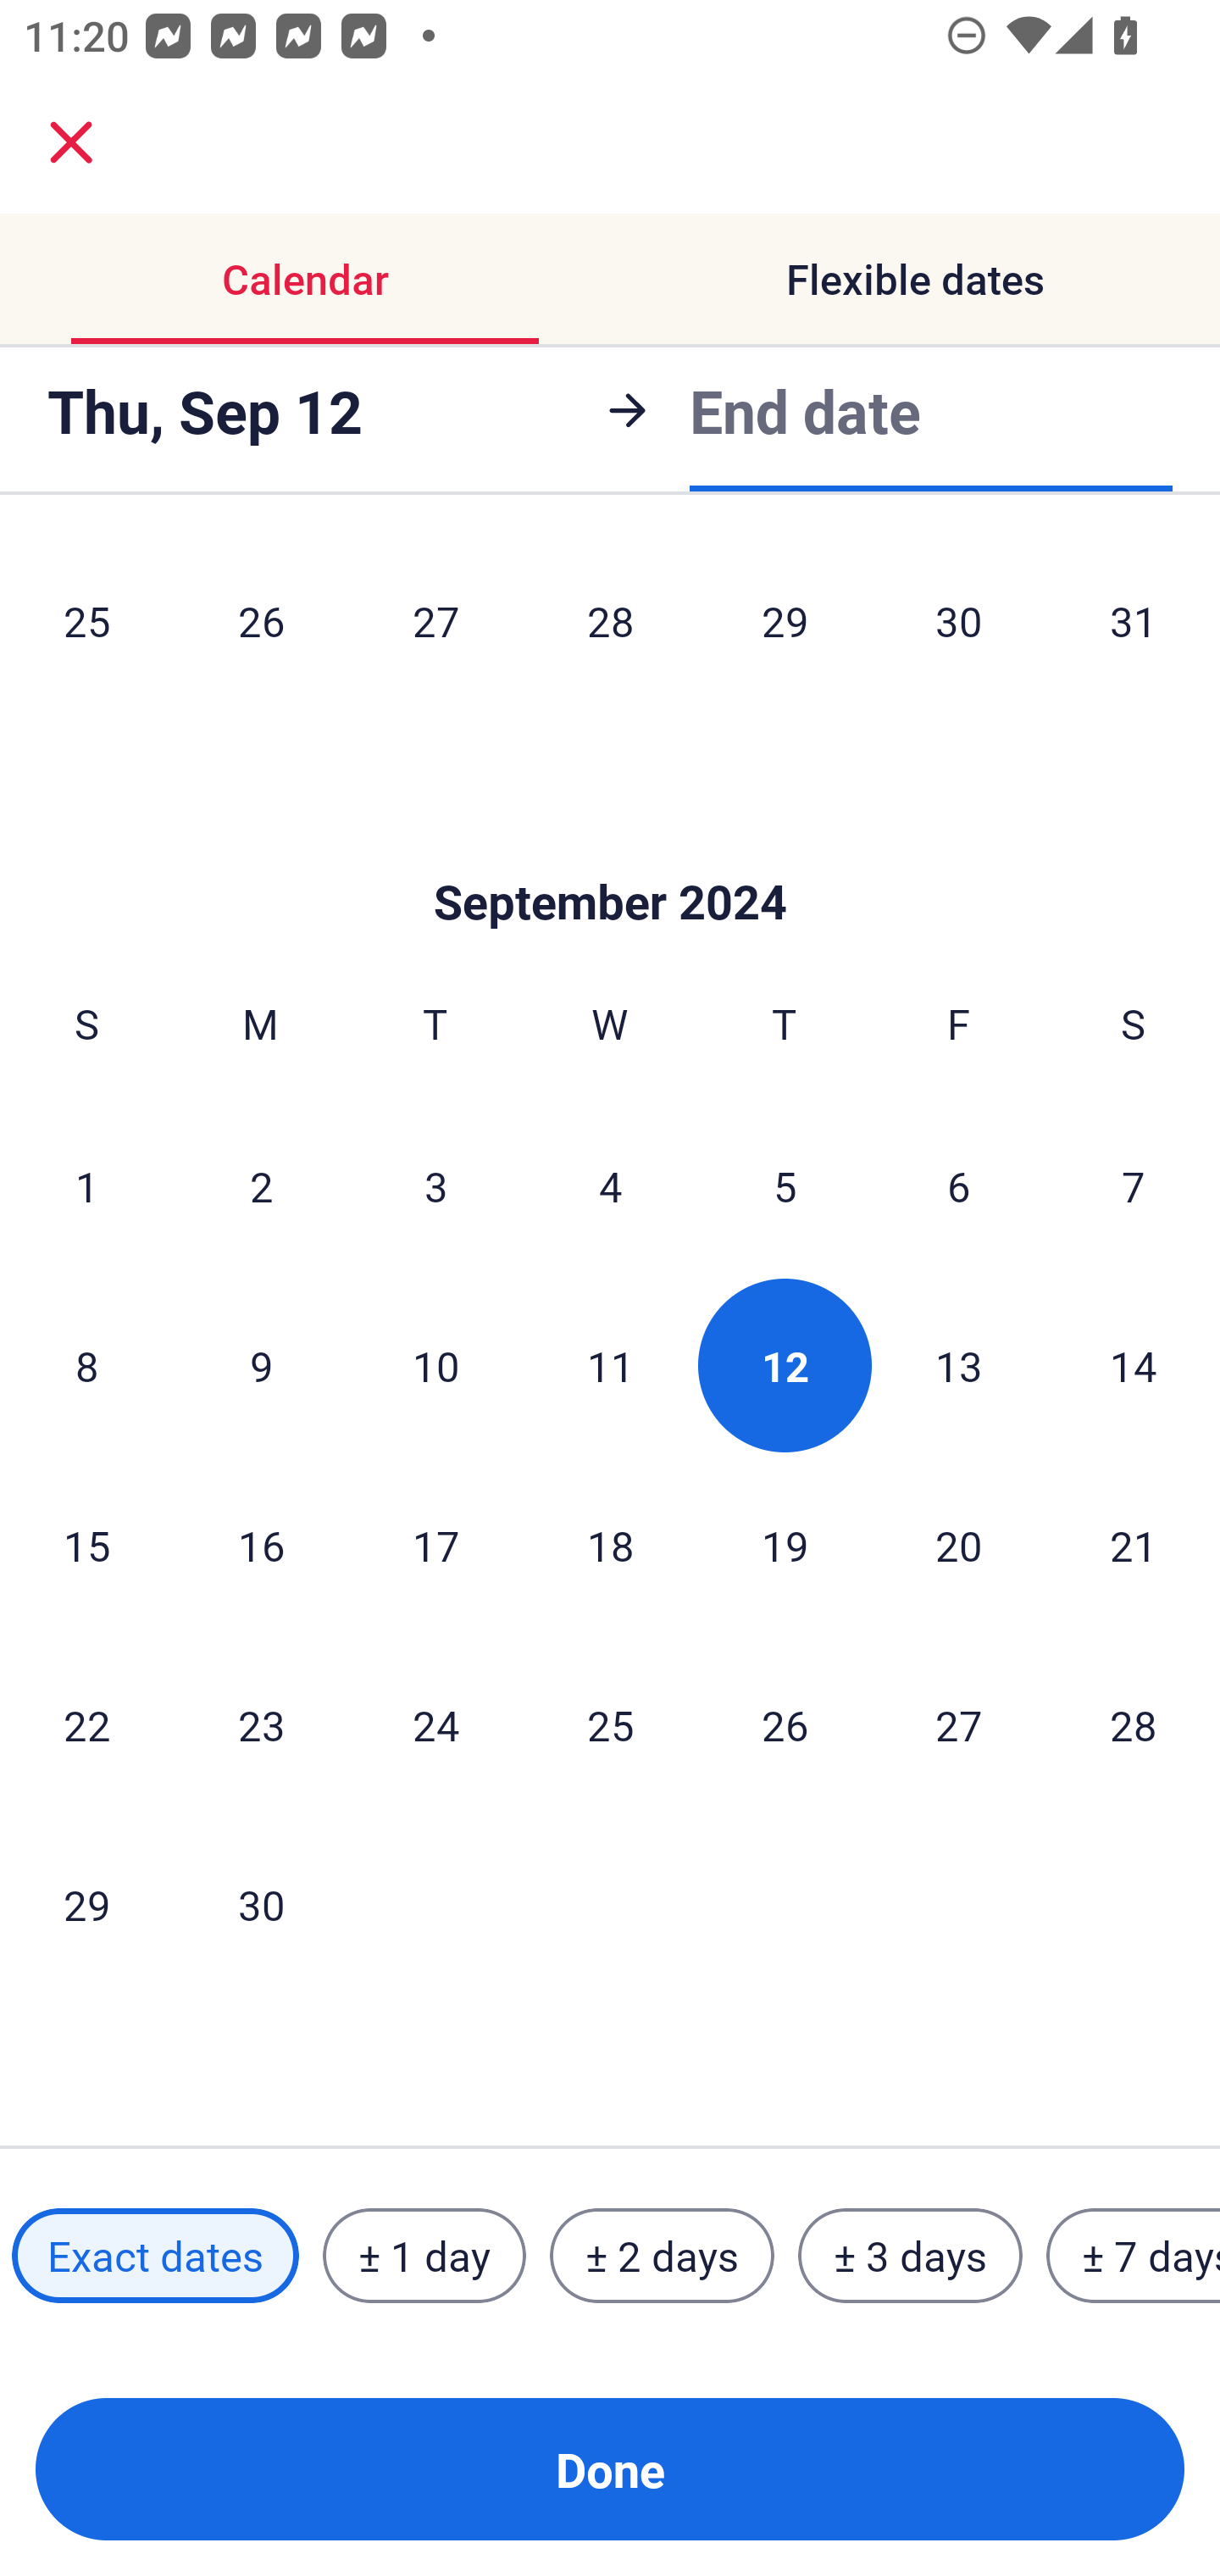 This screenshot has height=2576, width=1220. What do you see at coordinates (261, 1364) in the screenshot?
I see `9 Monday, September 9, 2024` at bounding box center [261, 1364].